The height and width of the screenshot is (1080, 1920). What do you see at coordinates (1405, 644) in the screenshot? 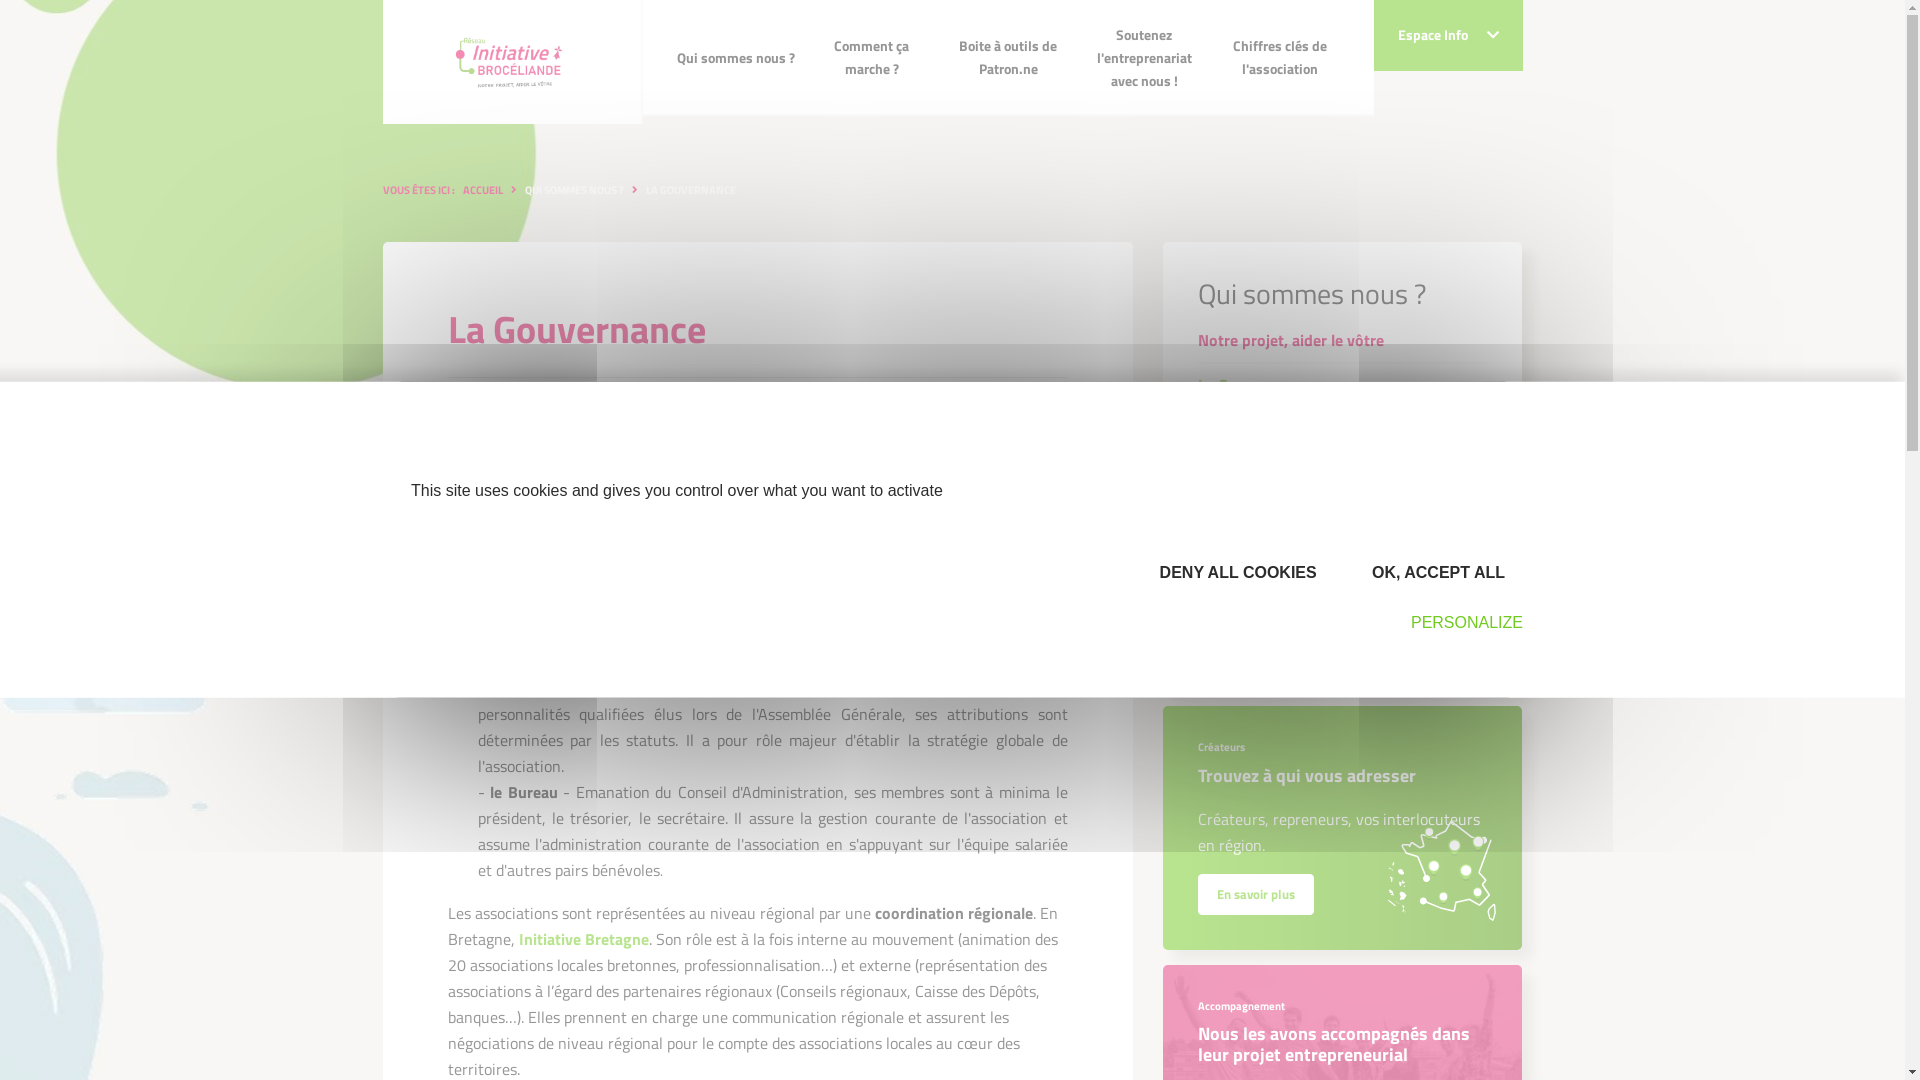
I see `Cliquez ici` at bounding box center [1405, 644].